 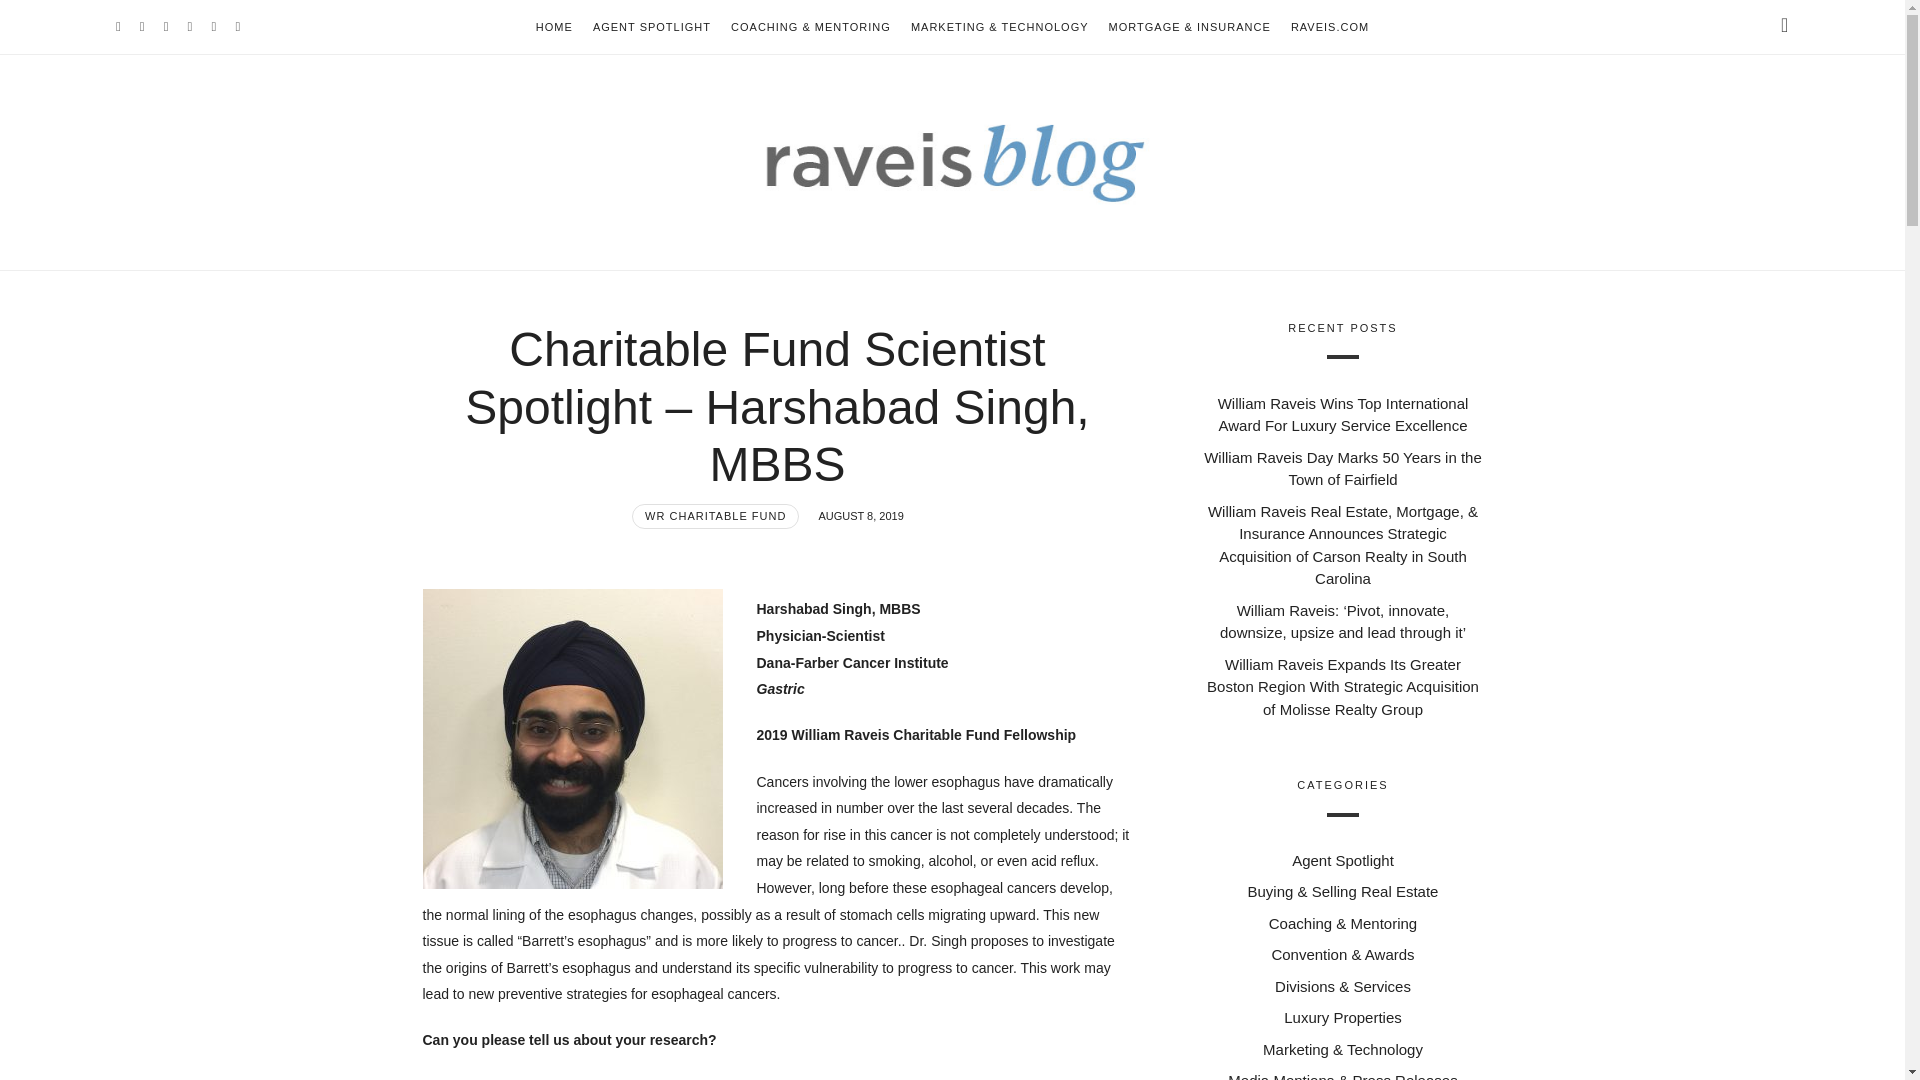 I want to click on William Raveis Day Marks 50 Years in the Town of Fairfield, so click(x=1342, y=469).